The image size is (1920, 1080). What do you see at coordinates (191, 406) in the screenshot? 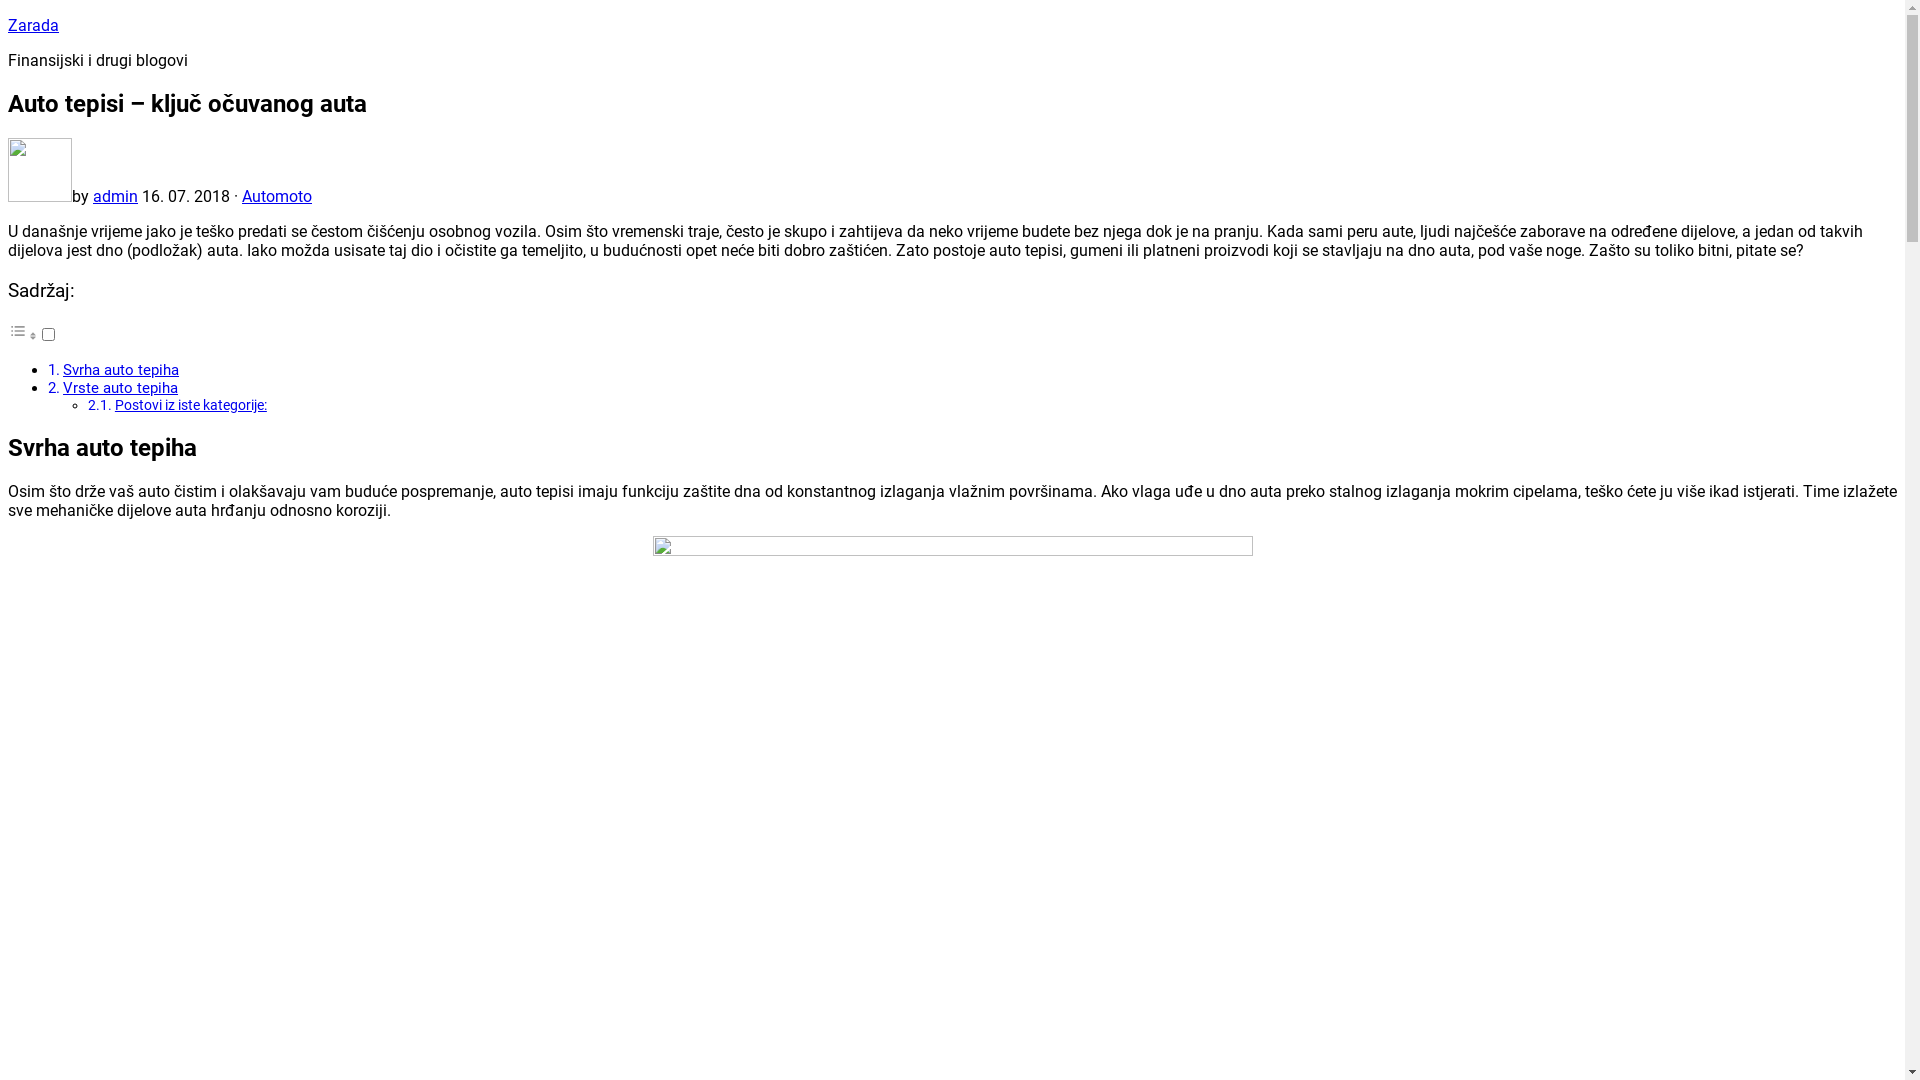
I see `Postovi iz iste kategorije:` at bounding box center [191, 406].